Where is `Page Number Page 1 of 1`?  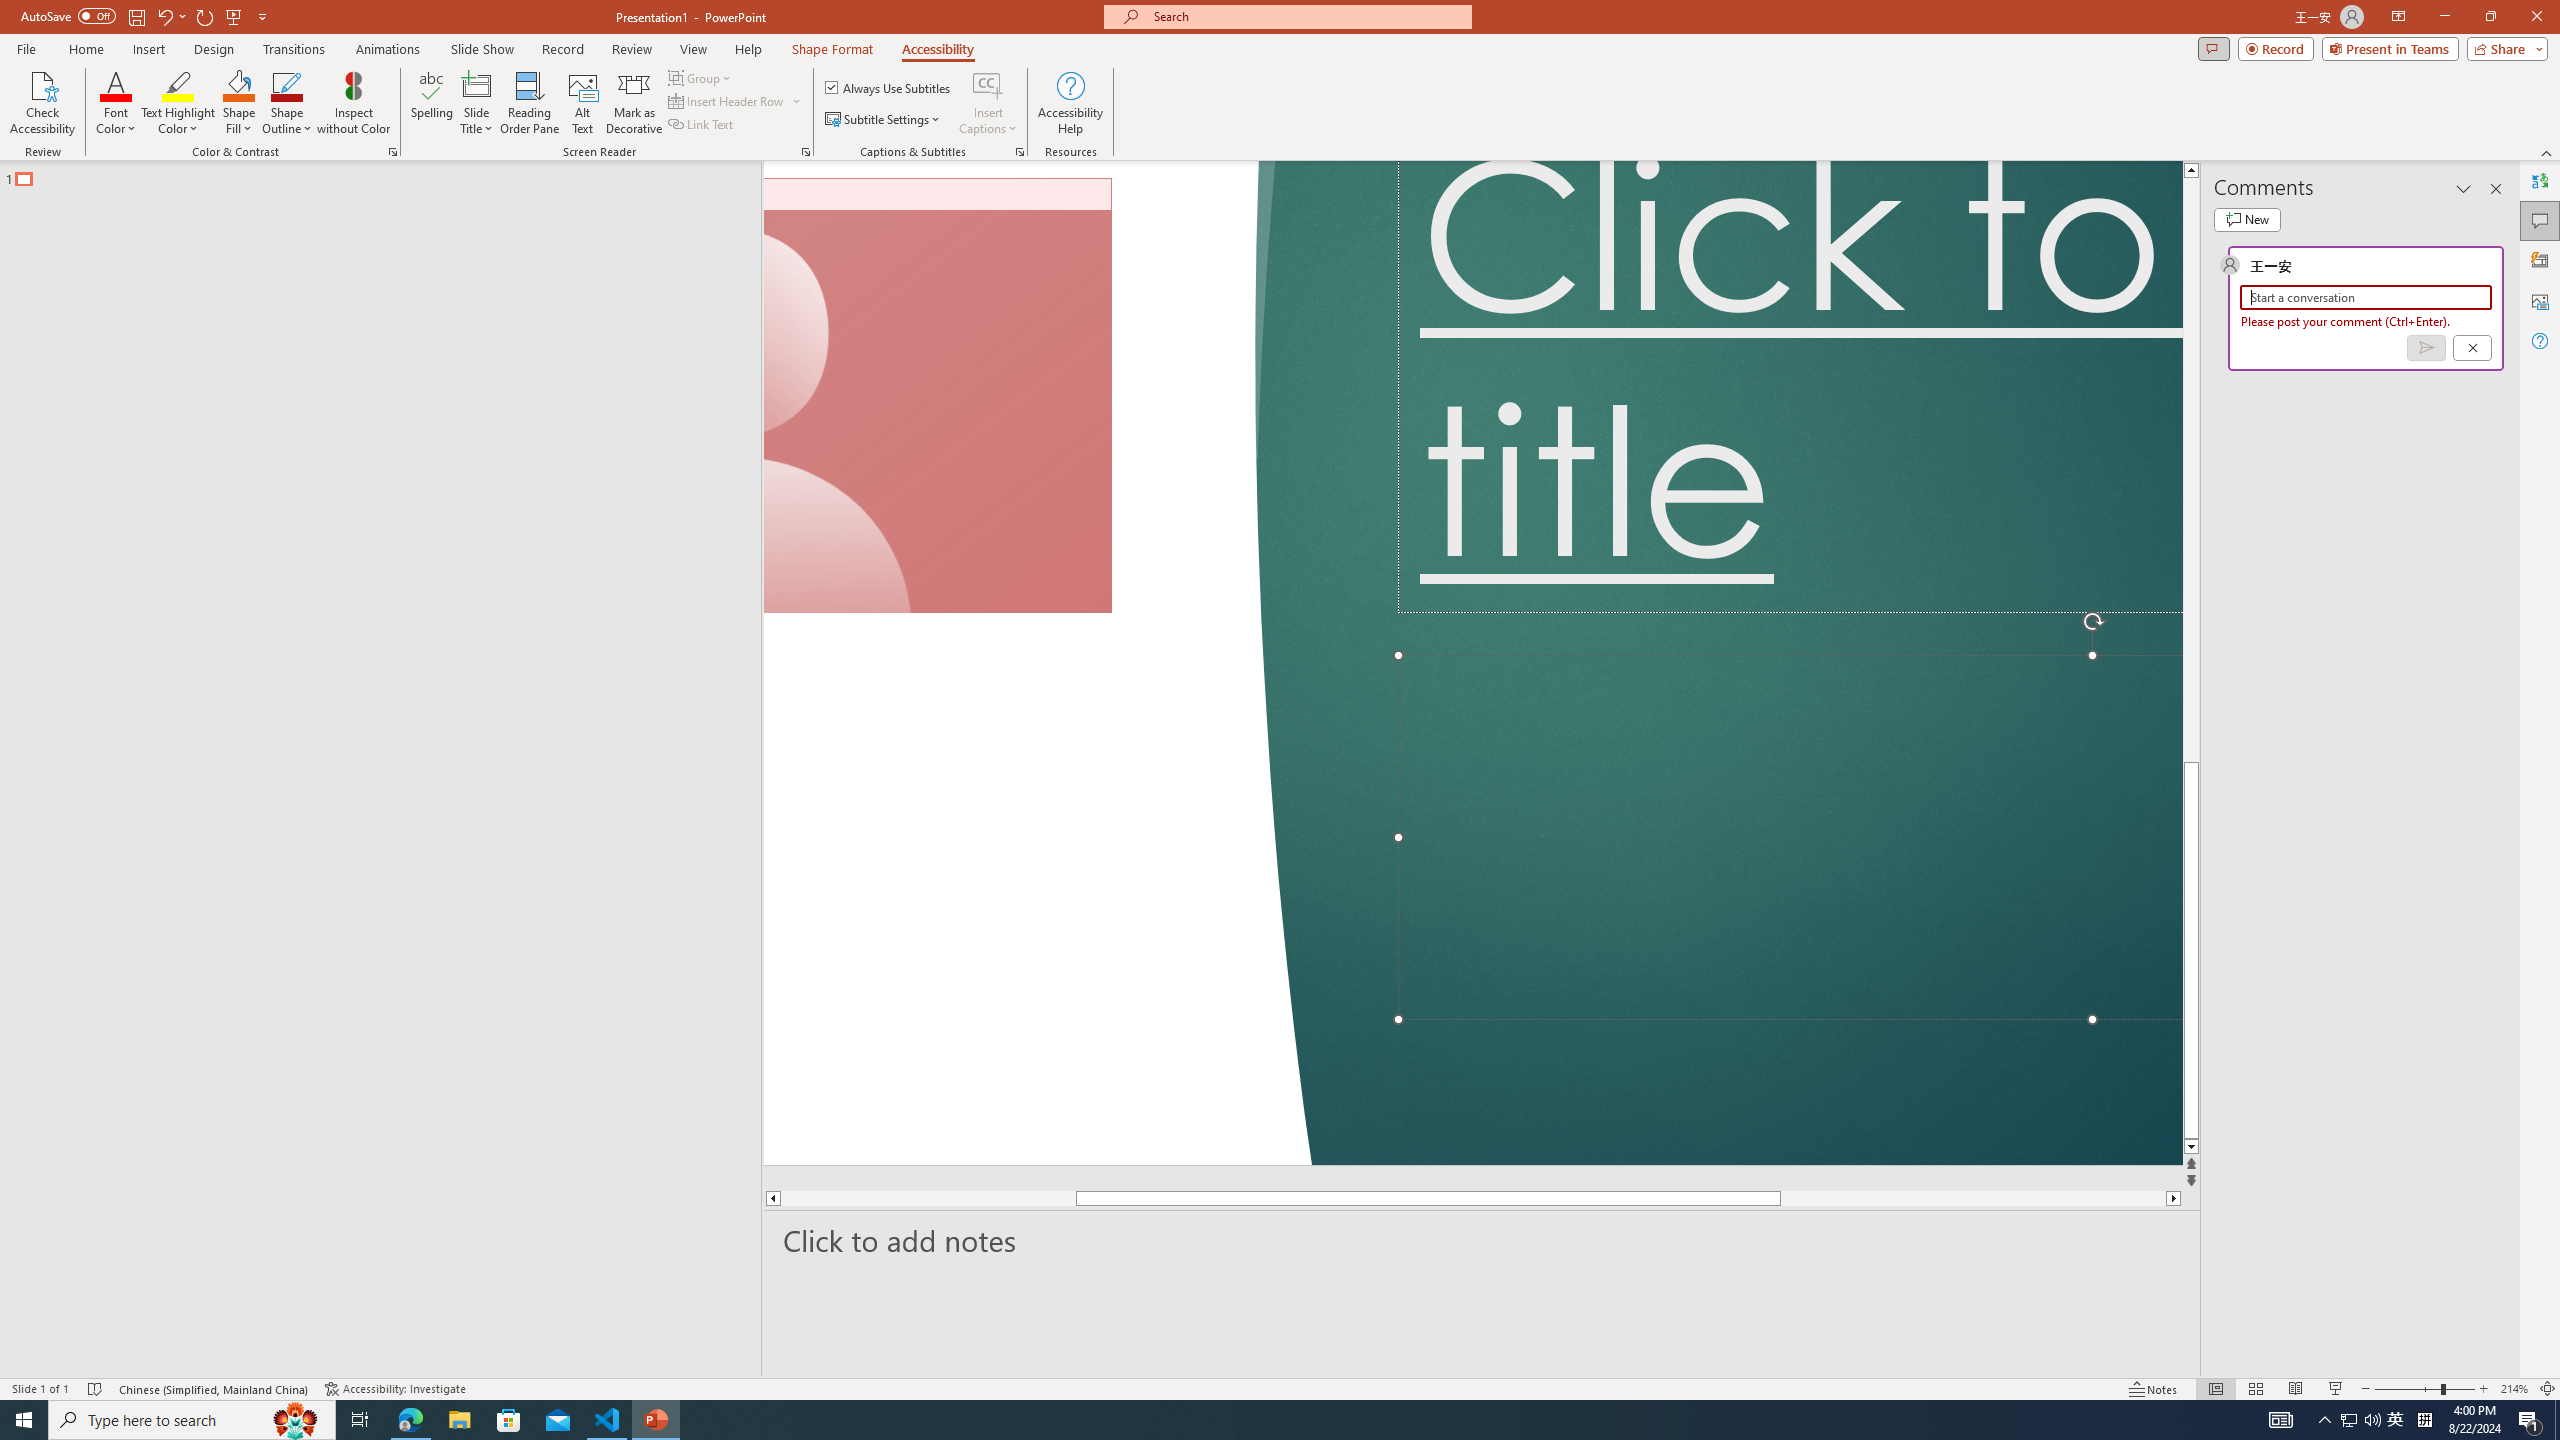 Page Number Page 1 of 1 is located at coordinates (54, 1360).